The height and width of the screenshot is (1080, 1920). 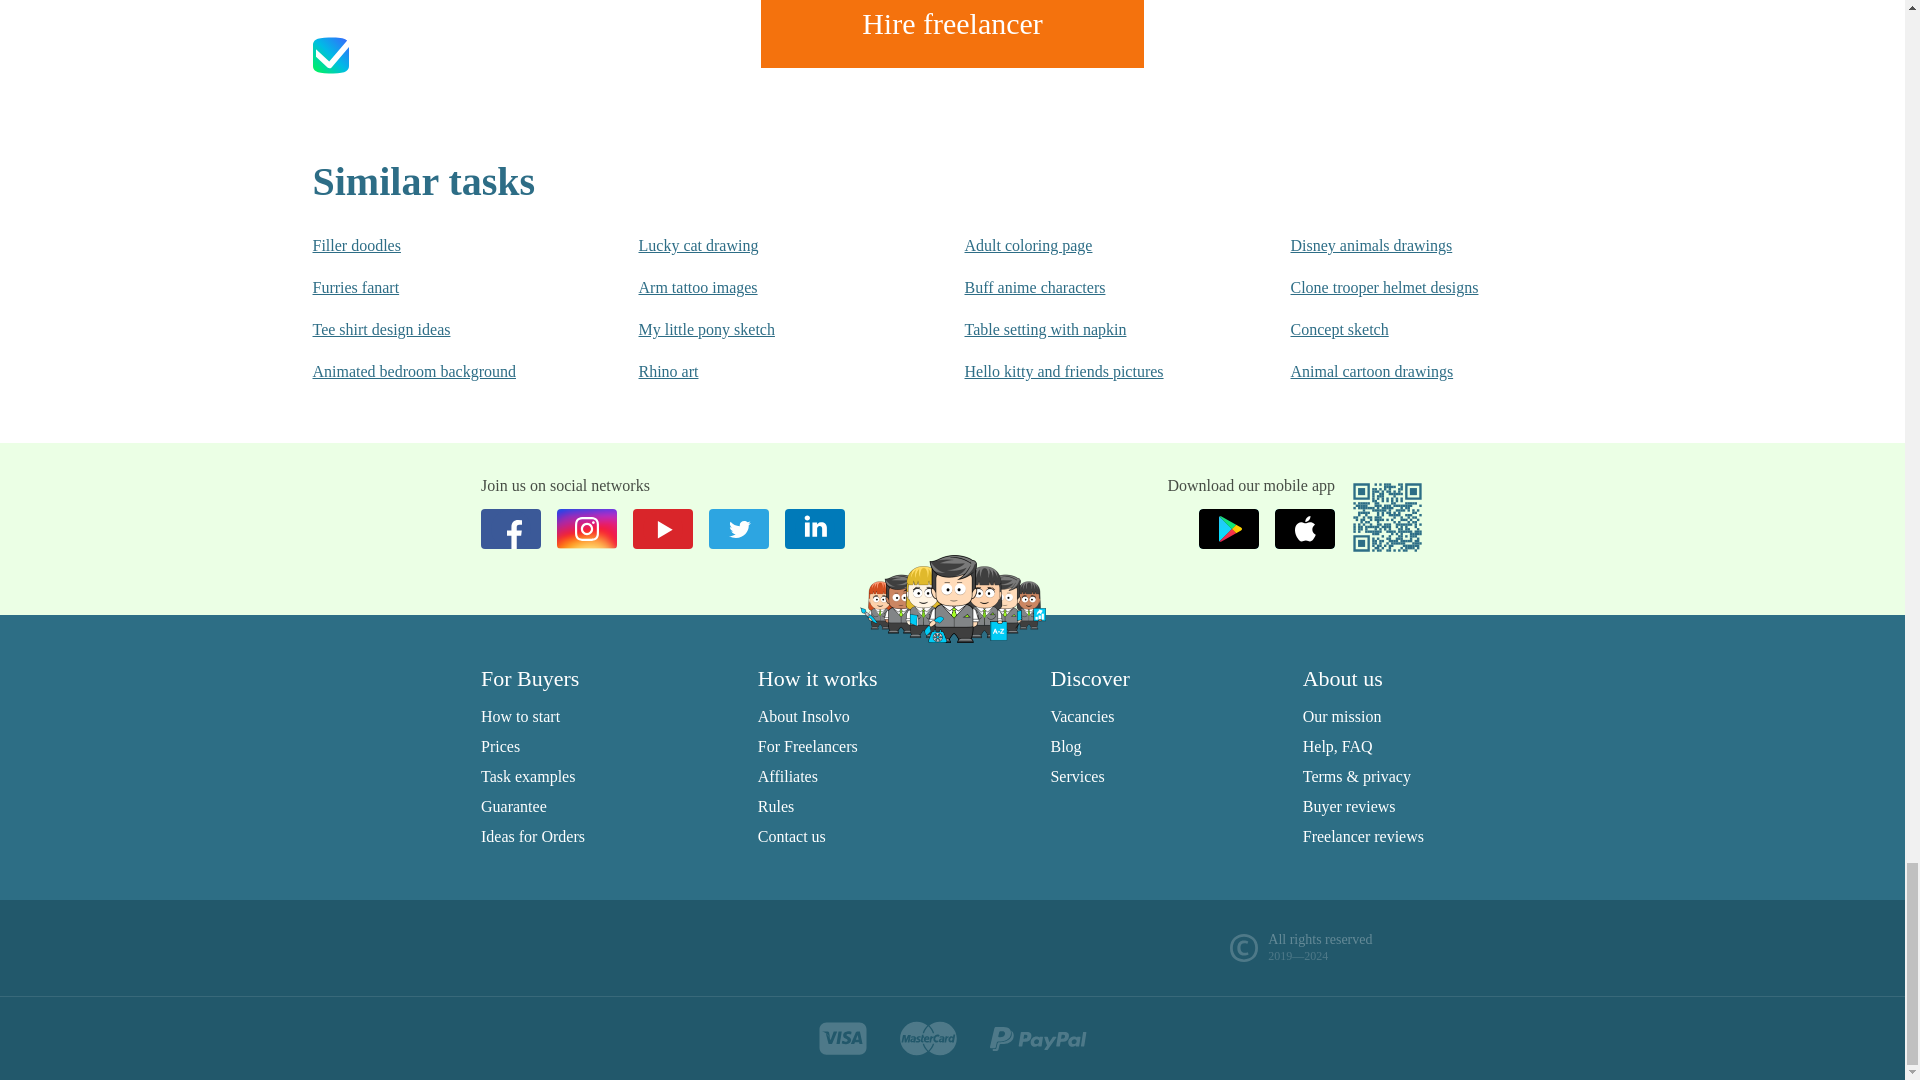 I want to click on For Freelancers, so click(x=808, y=746).